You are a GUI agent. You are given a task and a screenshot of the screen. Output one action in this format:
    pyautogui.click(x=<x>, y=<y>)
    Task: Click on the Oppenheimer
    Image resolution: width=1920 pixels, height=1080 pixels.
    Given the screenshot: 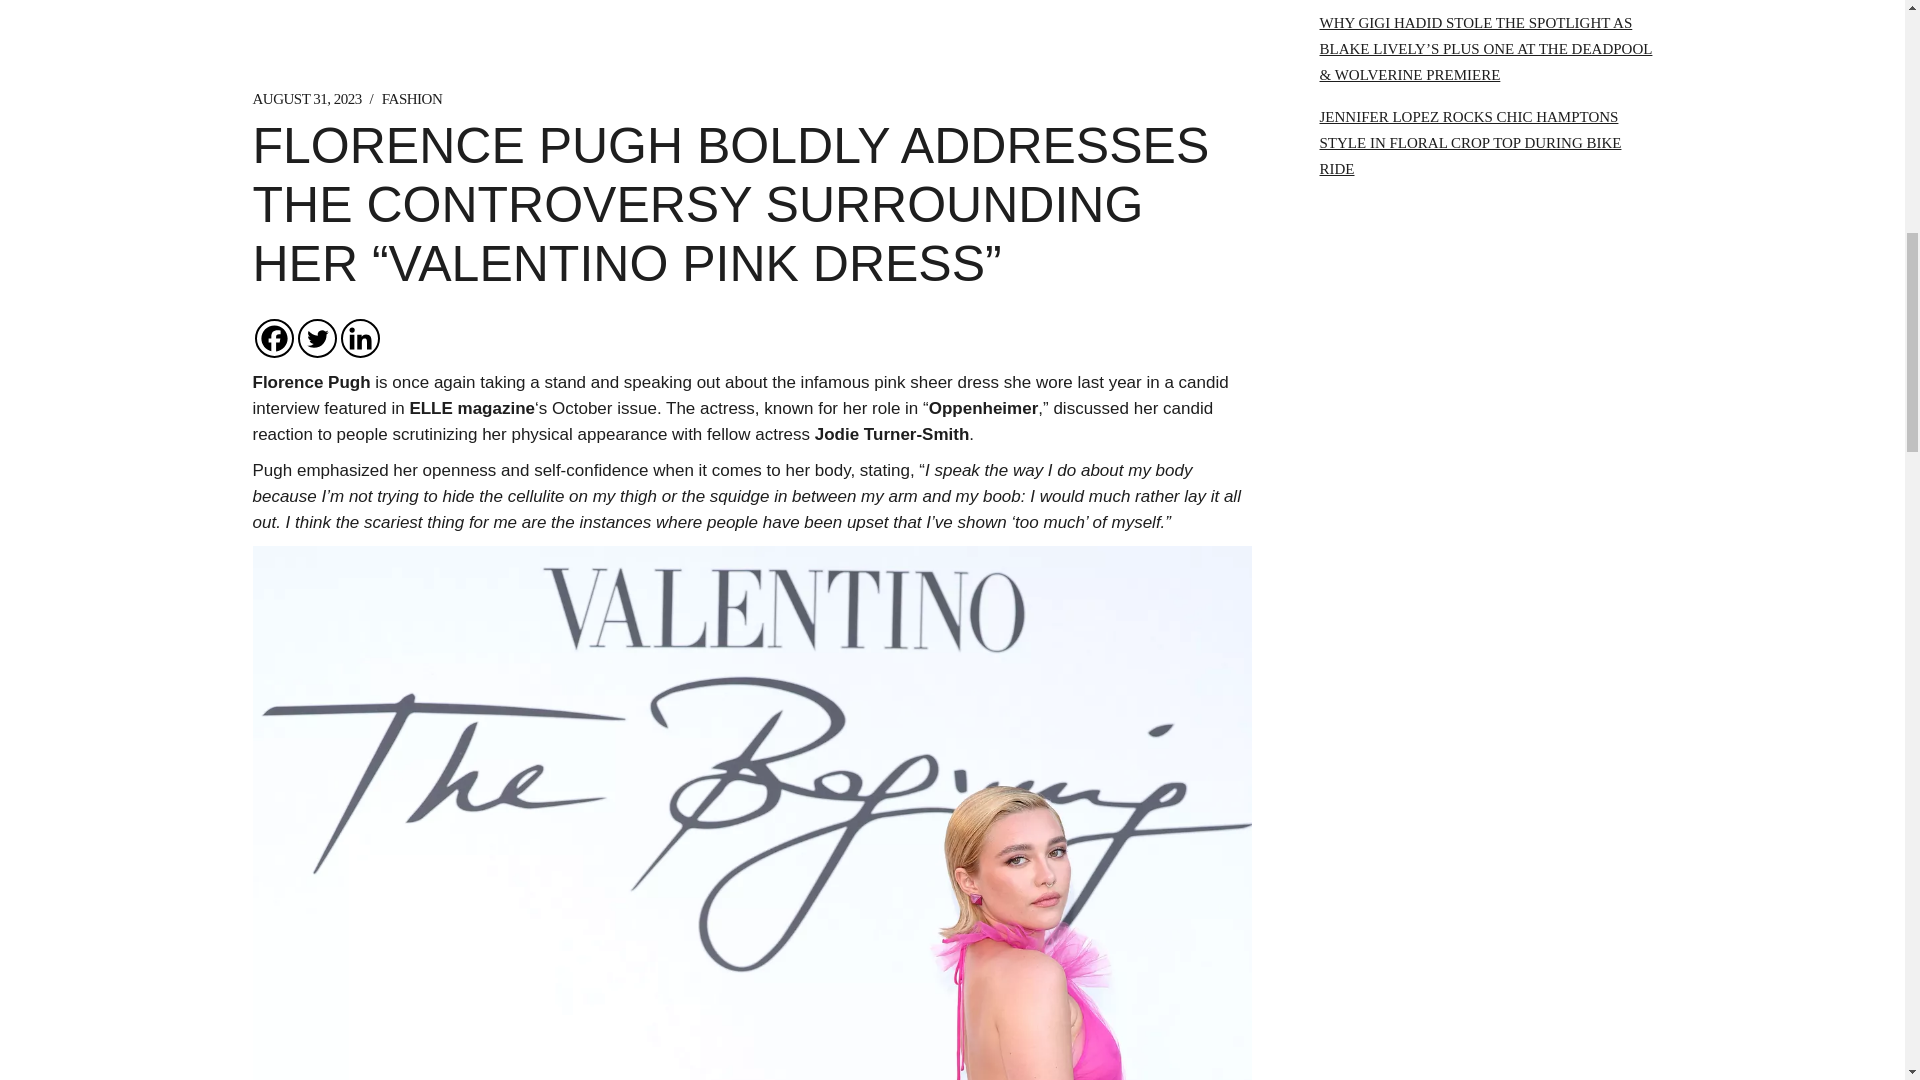 What is the action you would take?
    pyautogui.click(x=984, y=408)
    